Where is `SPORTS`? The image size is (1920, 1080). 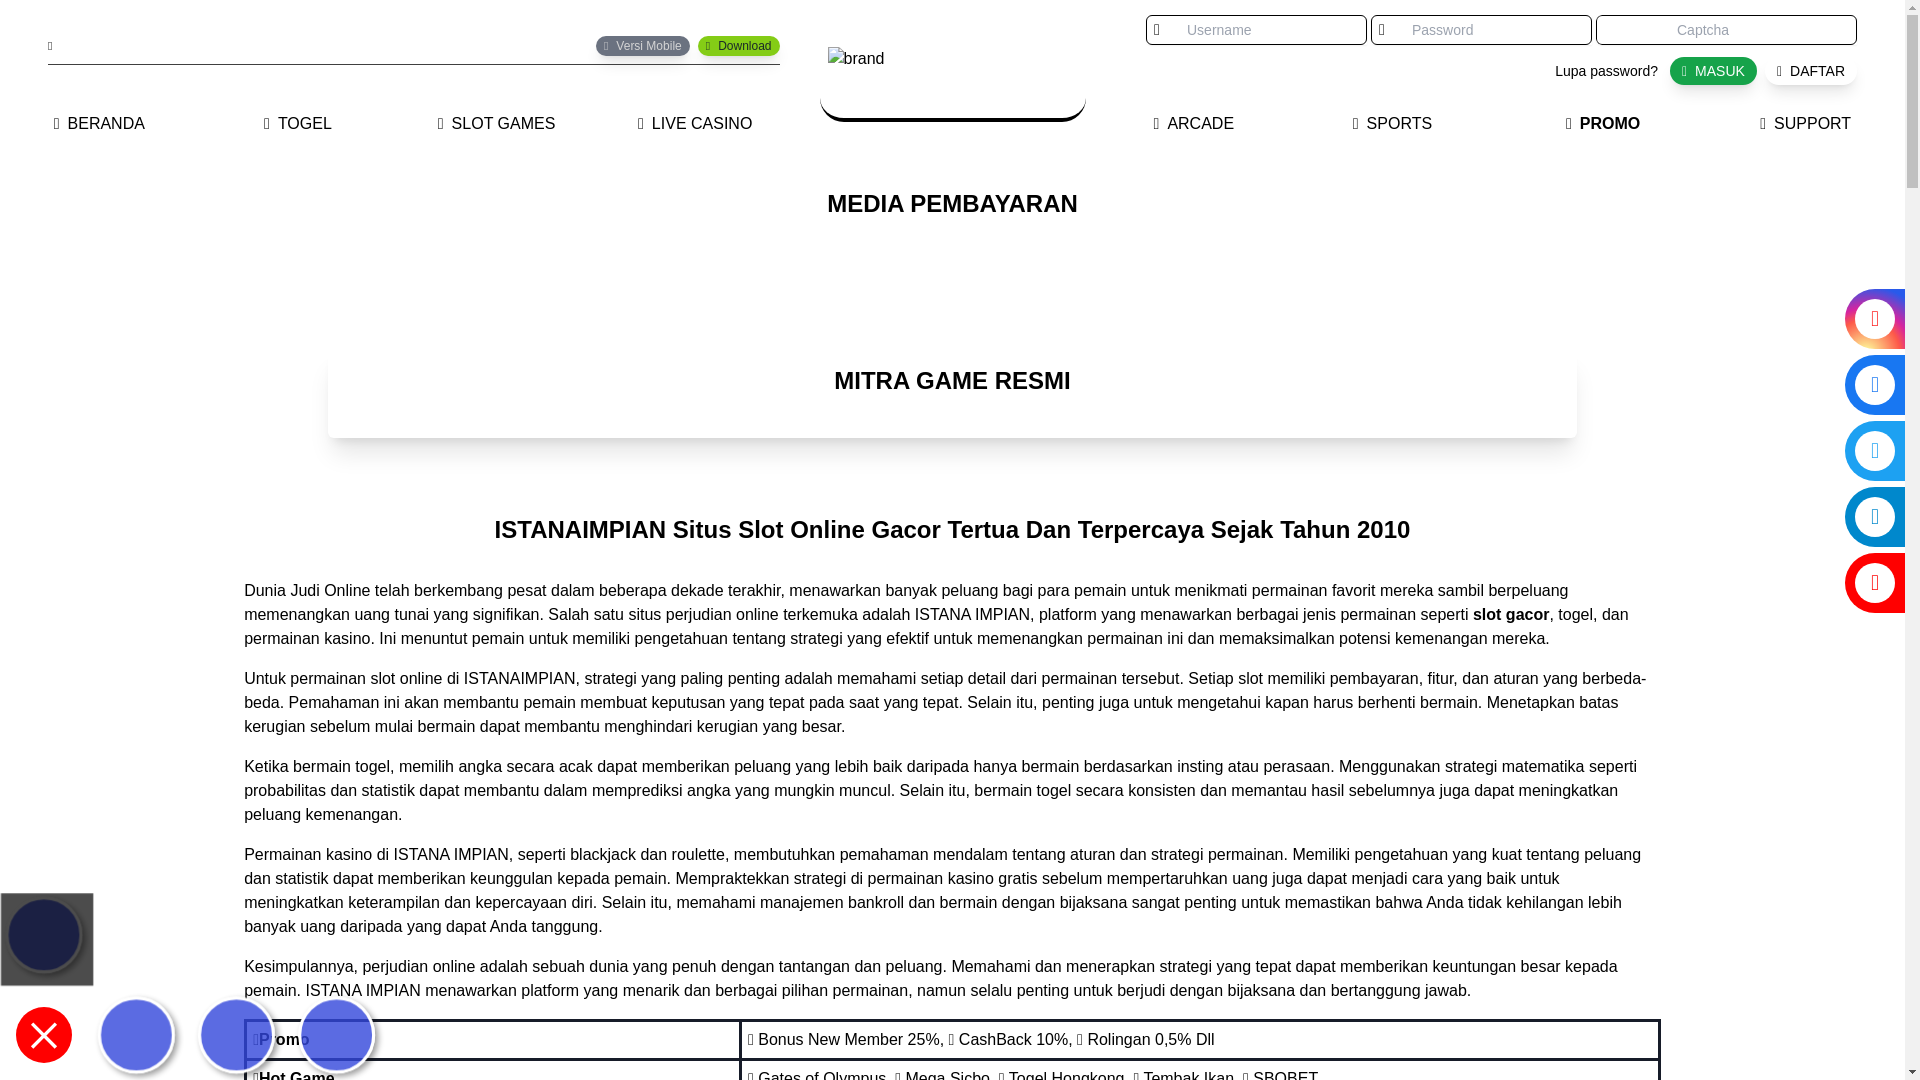
SPORTS is located at coordinates (1392, 124).